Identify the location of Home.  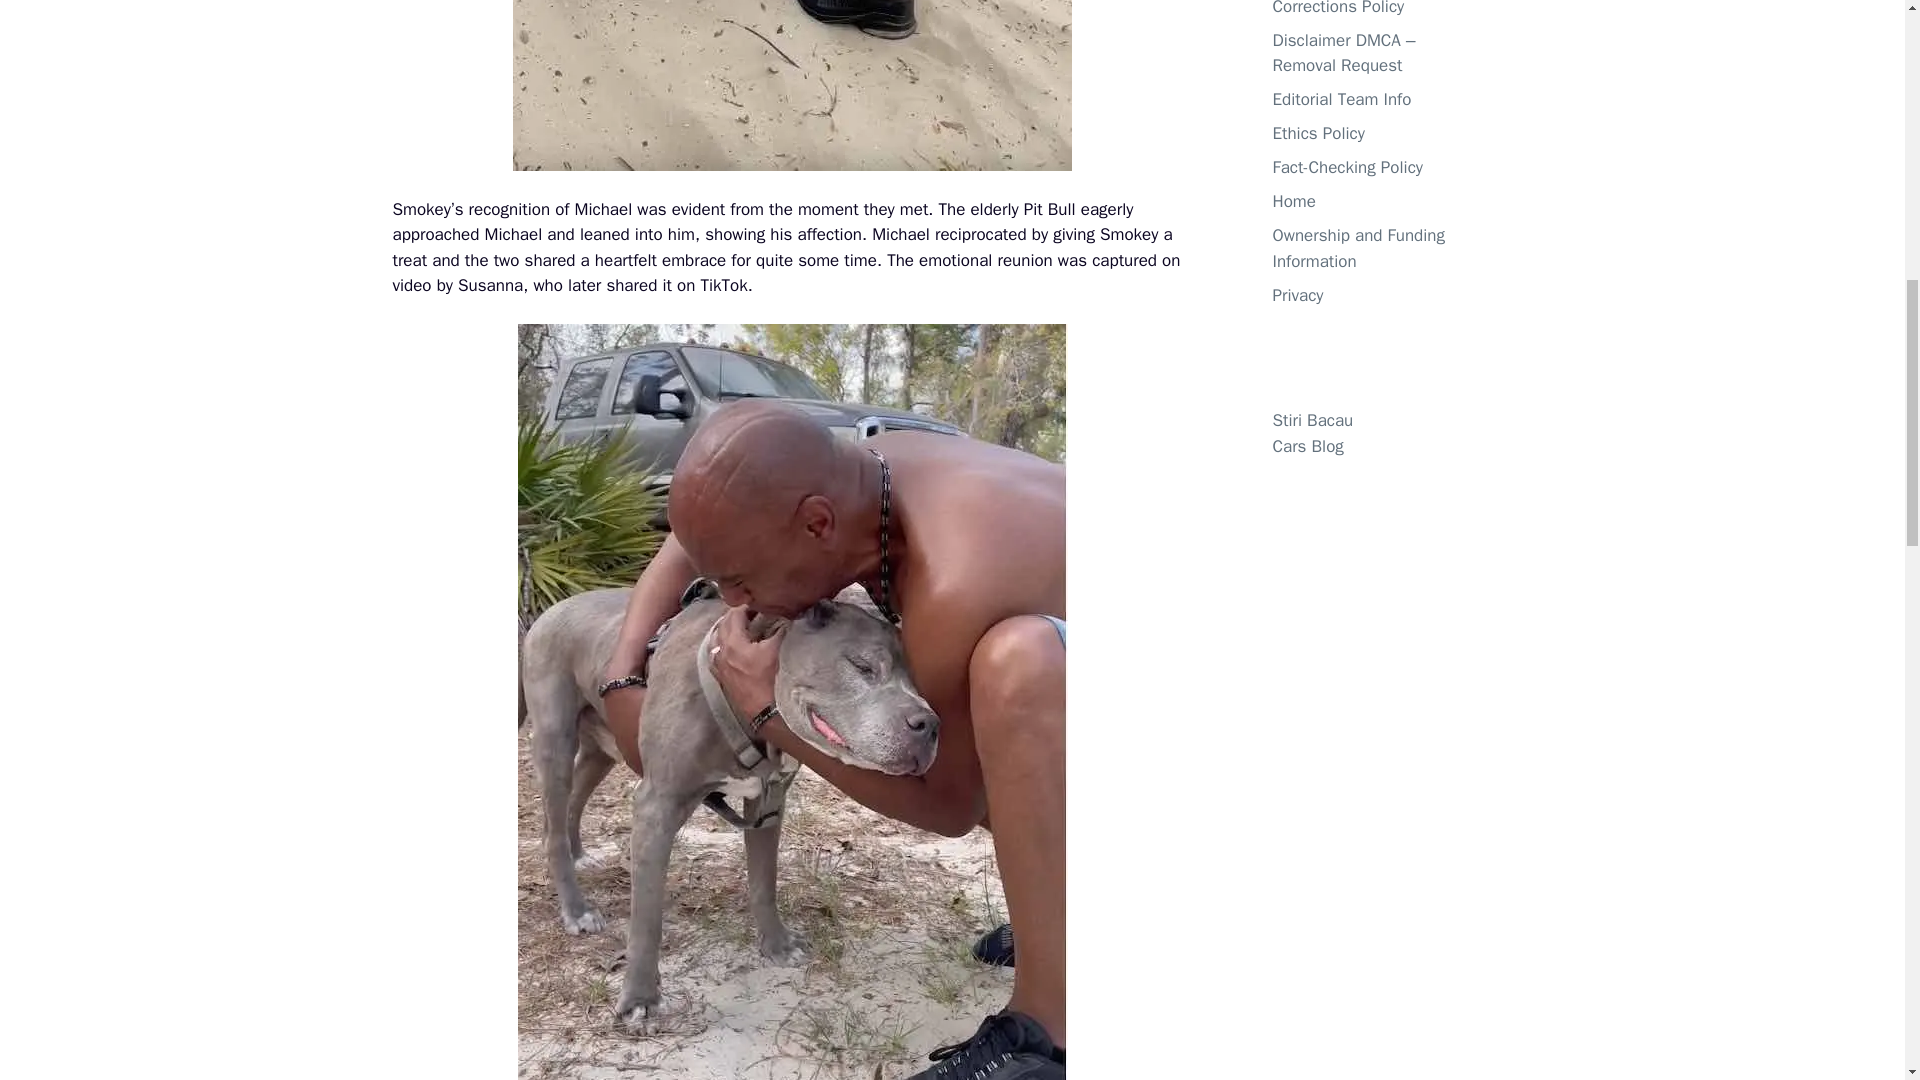
(1293, 201).